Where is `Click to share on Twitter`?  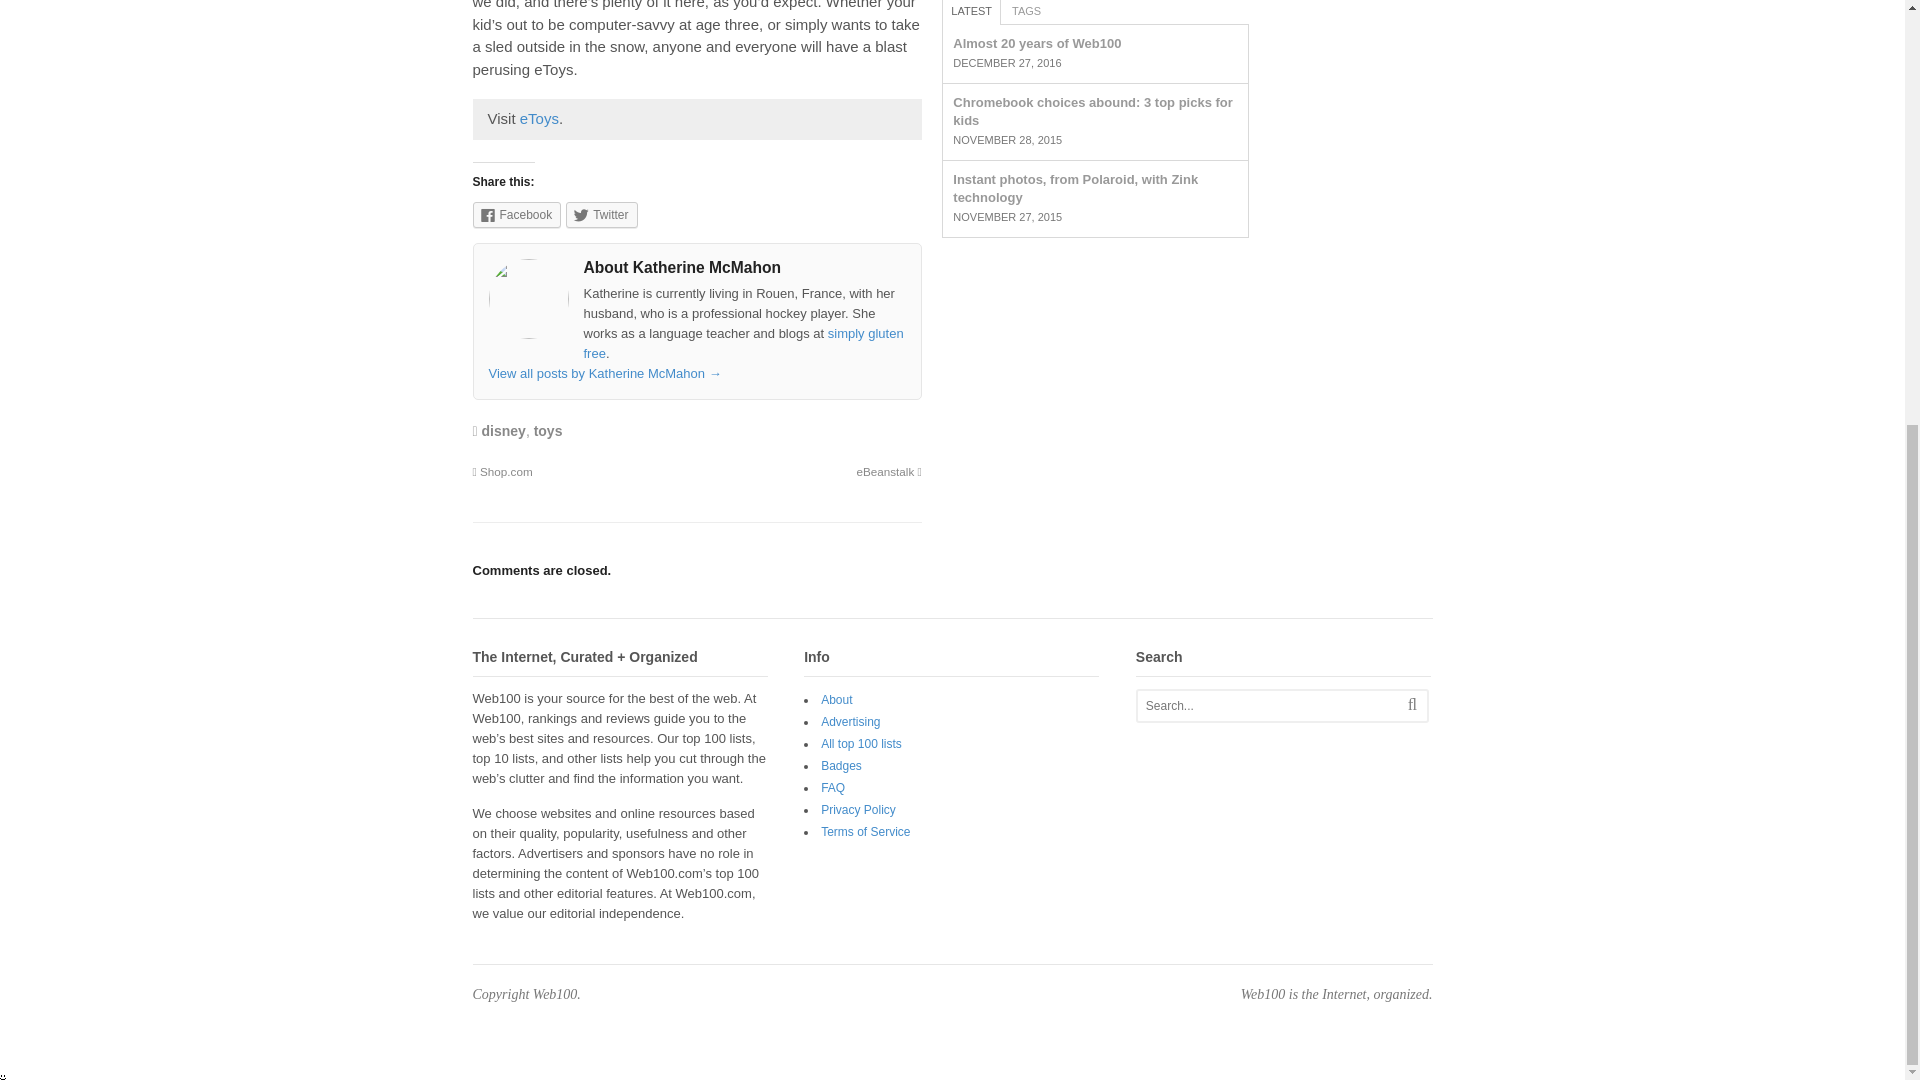 Click to share on Twitter is located at coordinates (602, 214).